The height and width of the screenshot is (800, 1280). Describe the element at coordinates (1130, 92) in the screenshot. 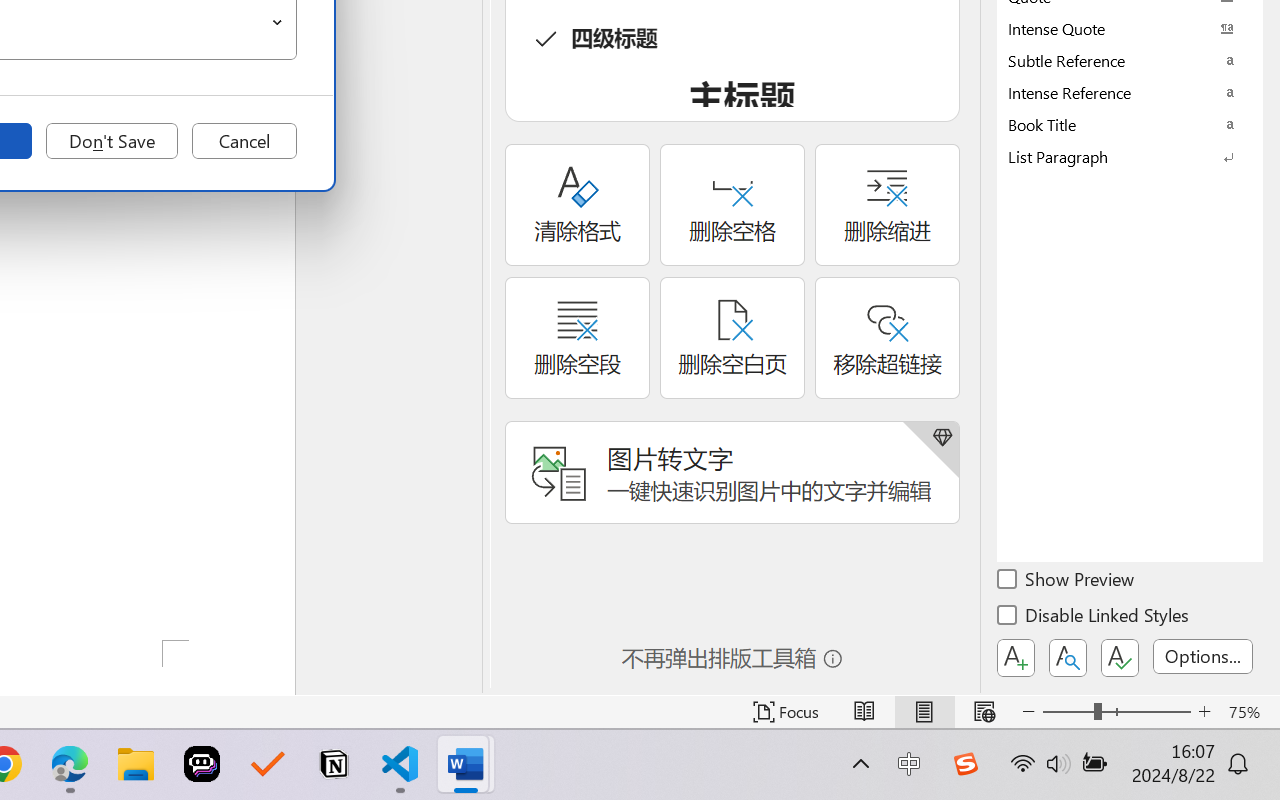

I see `Intense Reference` at that location.